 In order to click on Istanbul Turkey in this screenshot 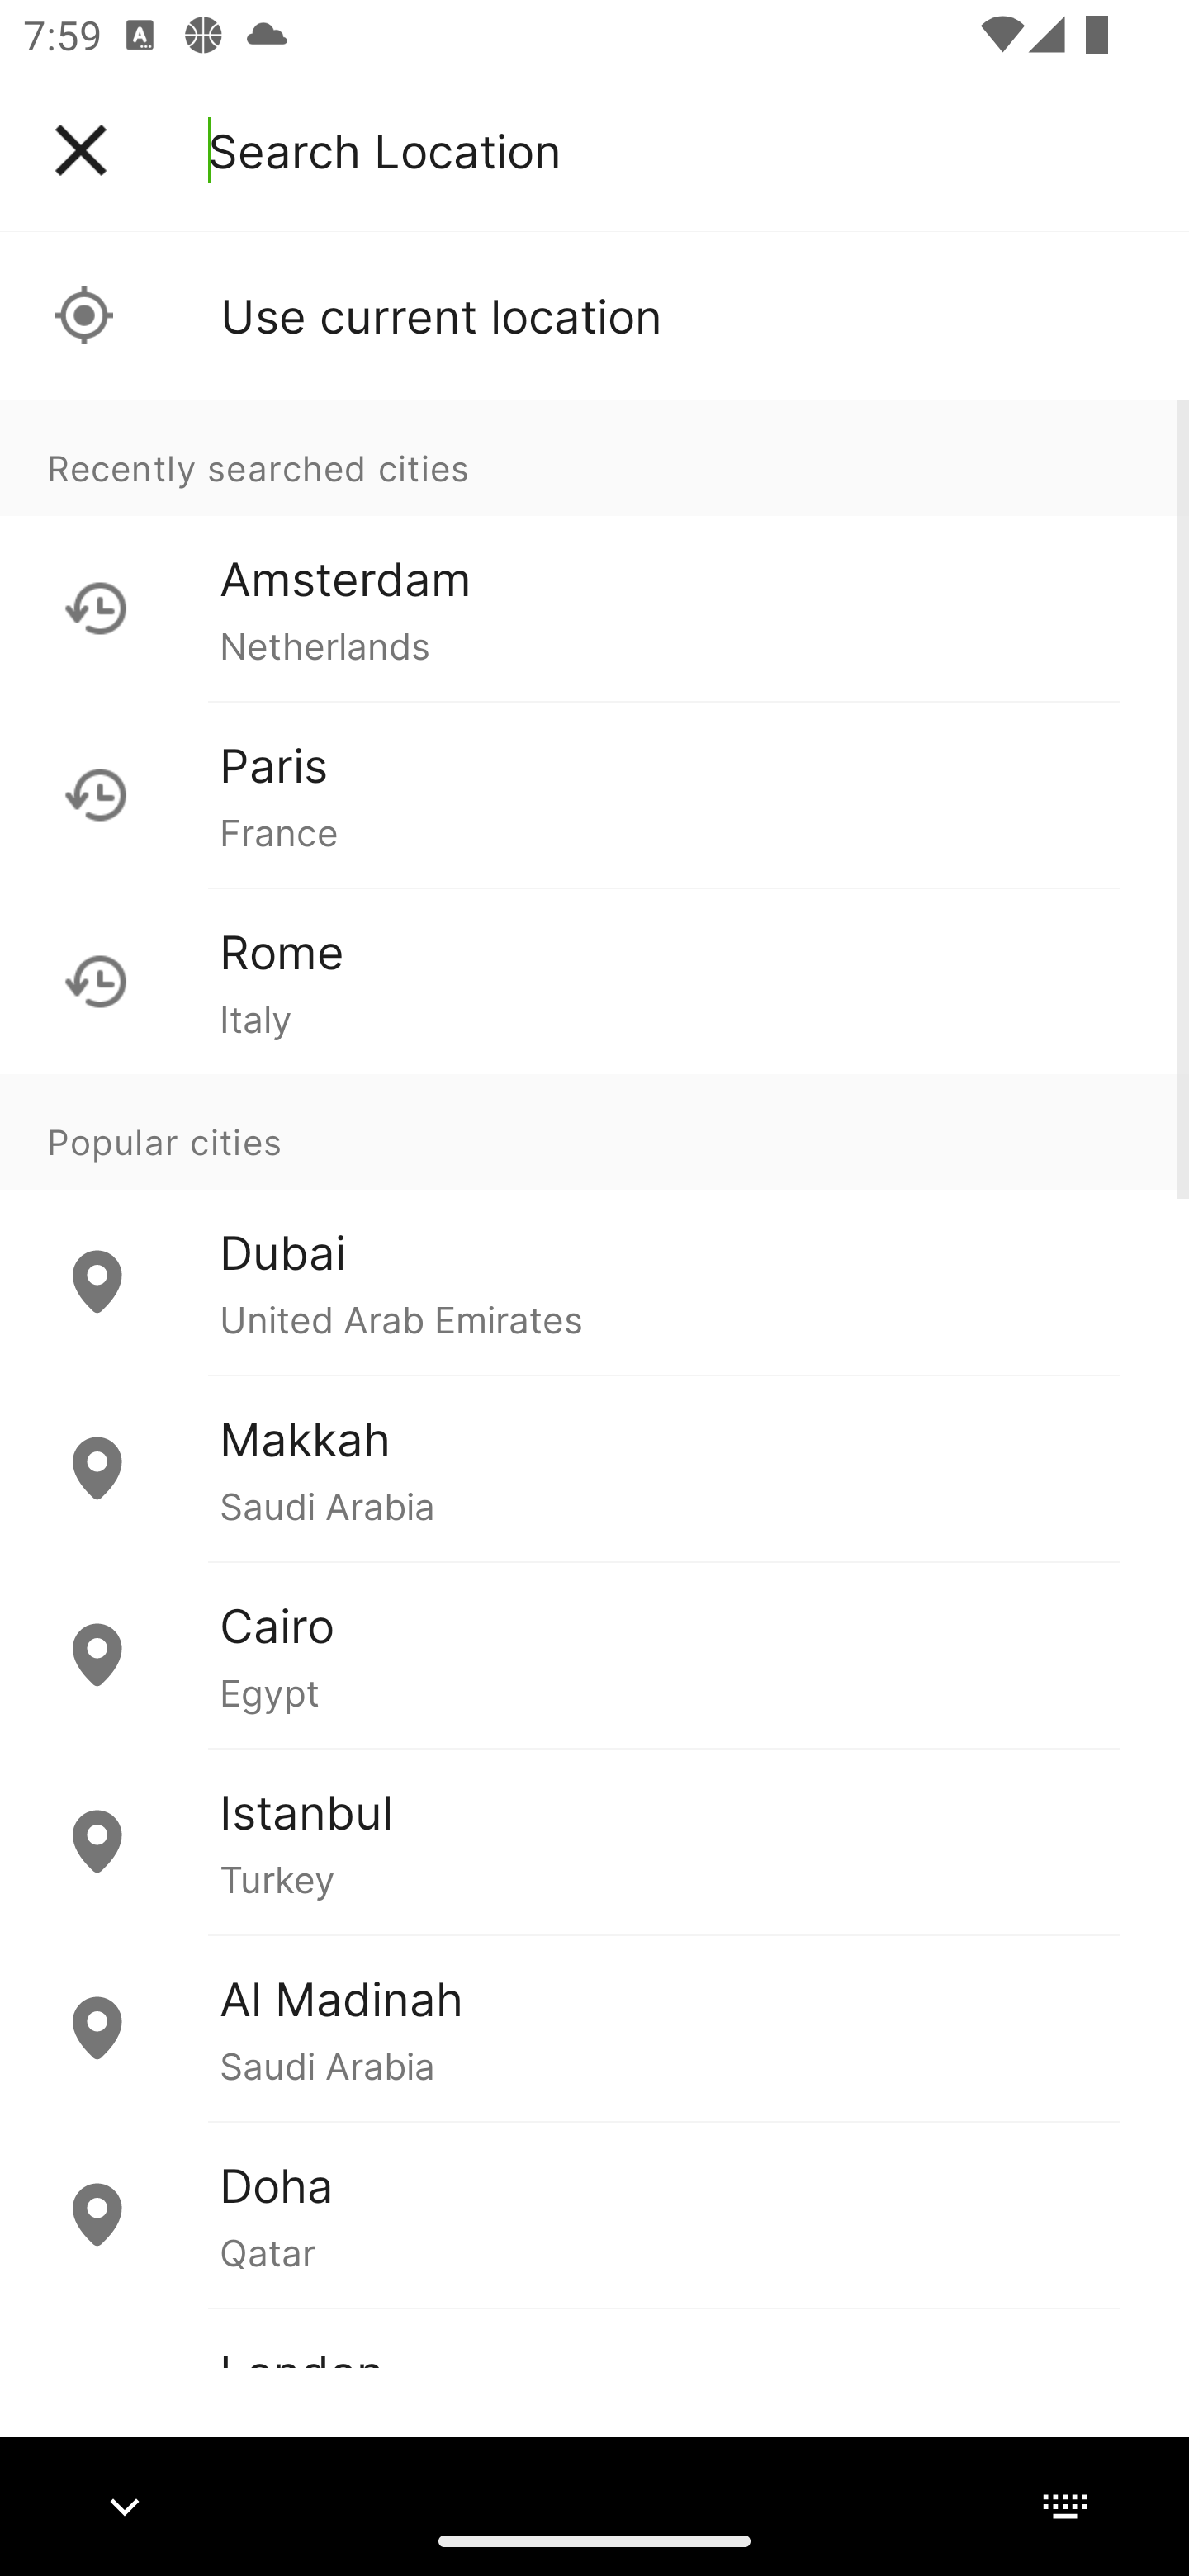, I will do `click(594, 1841)`.